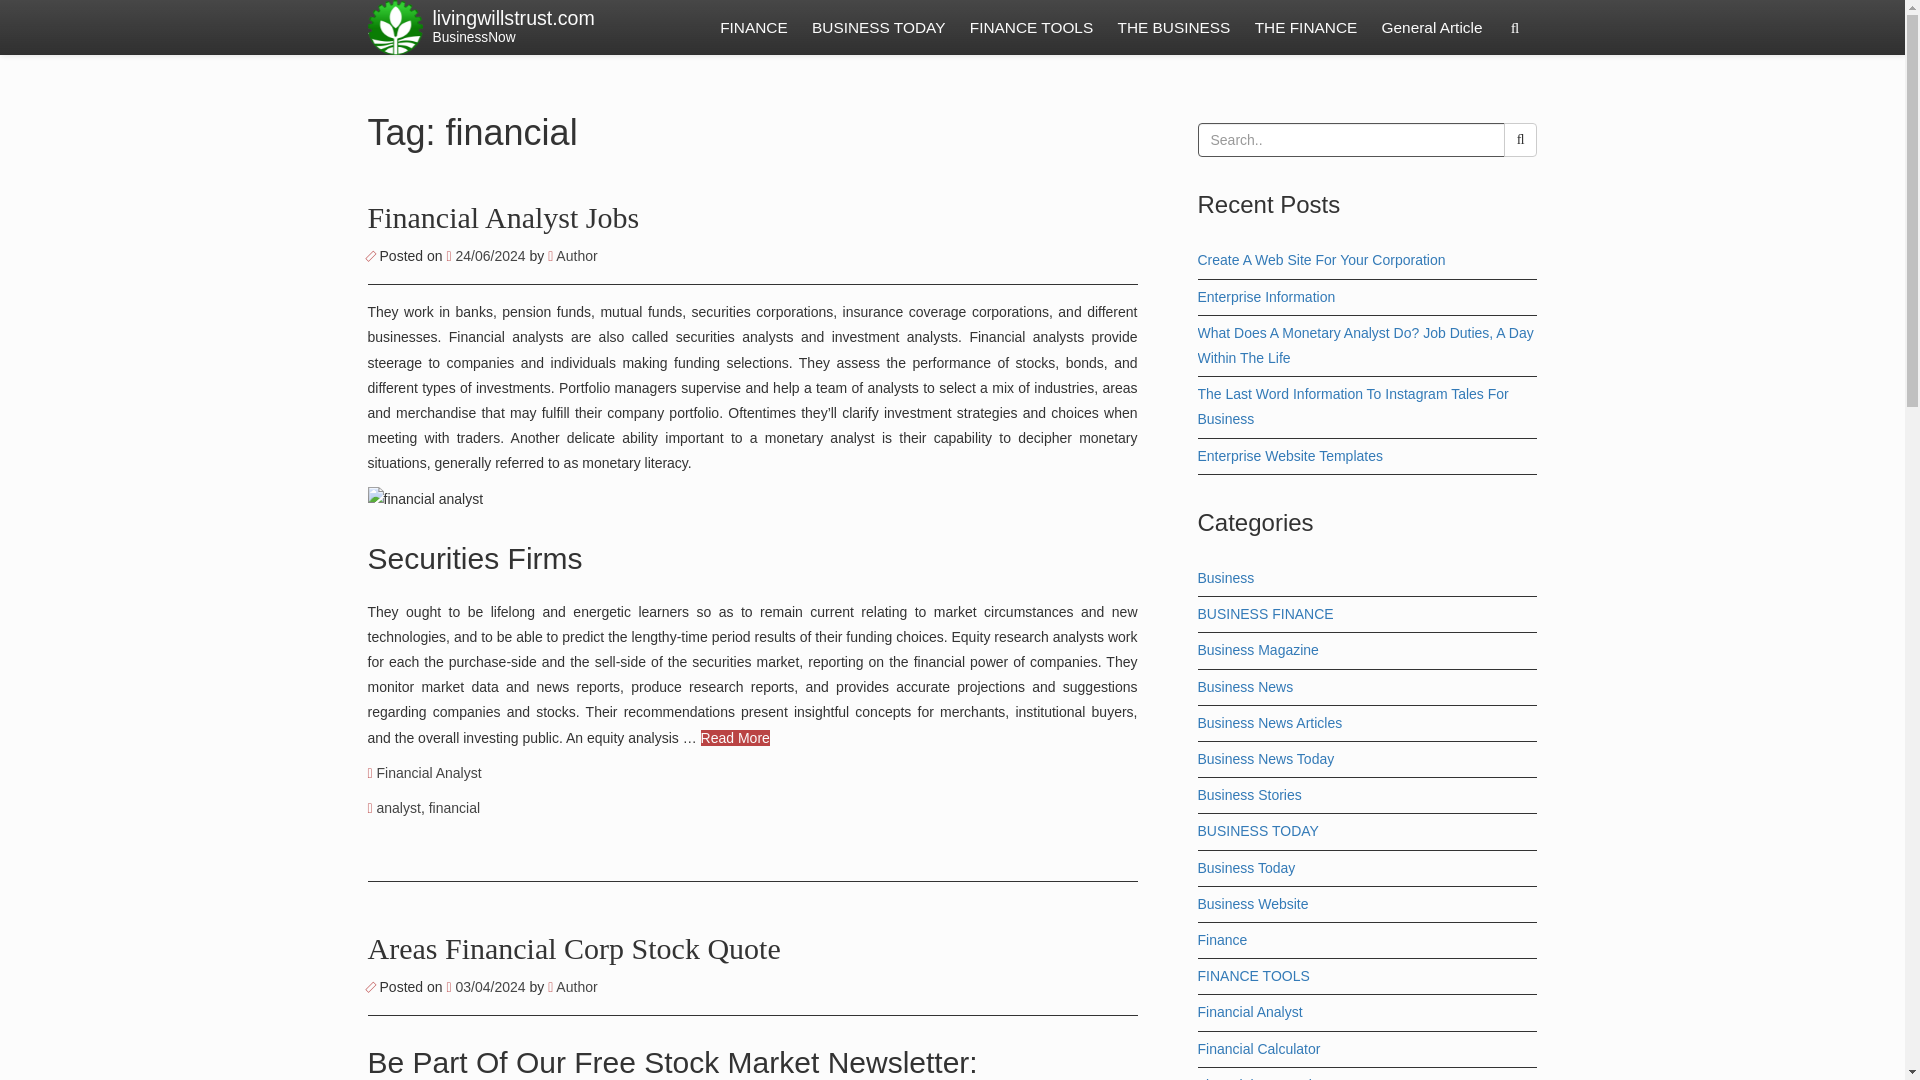 This screenshot has height=1080, width=1920. I want to click on THE FINANCE, so click(1306, 28).